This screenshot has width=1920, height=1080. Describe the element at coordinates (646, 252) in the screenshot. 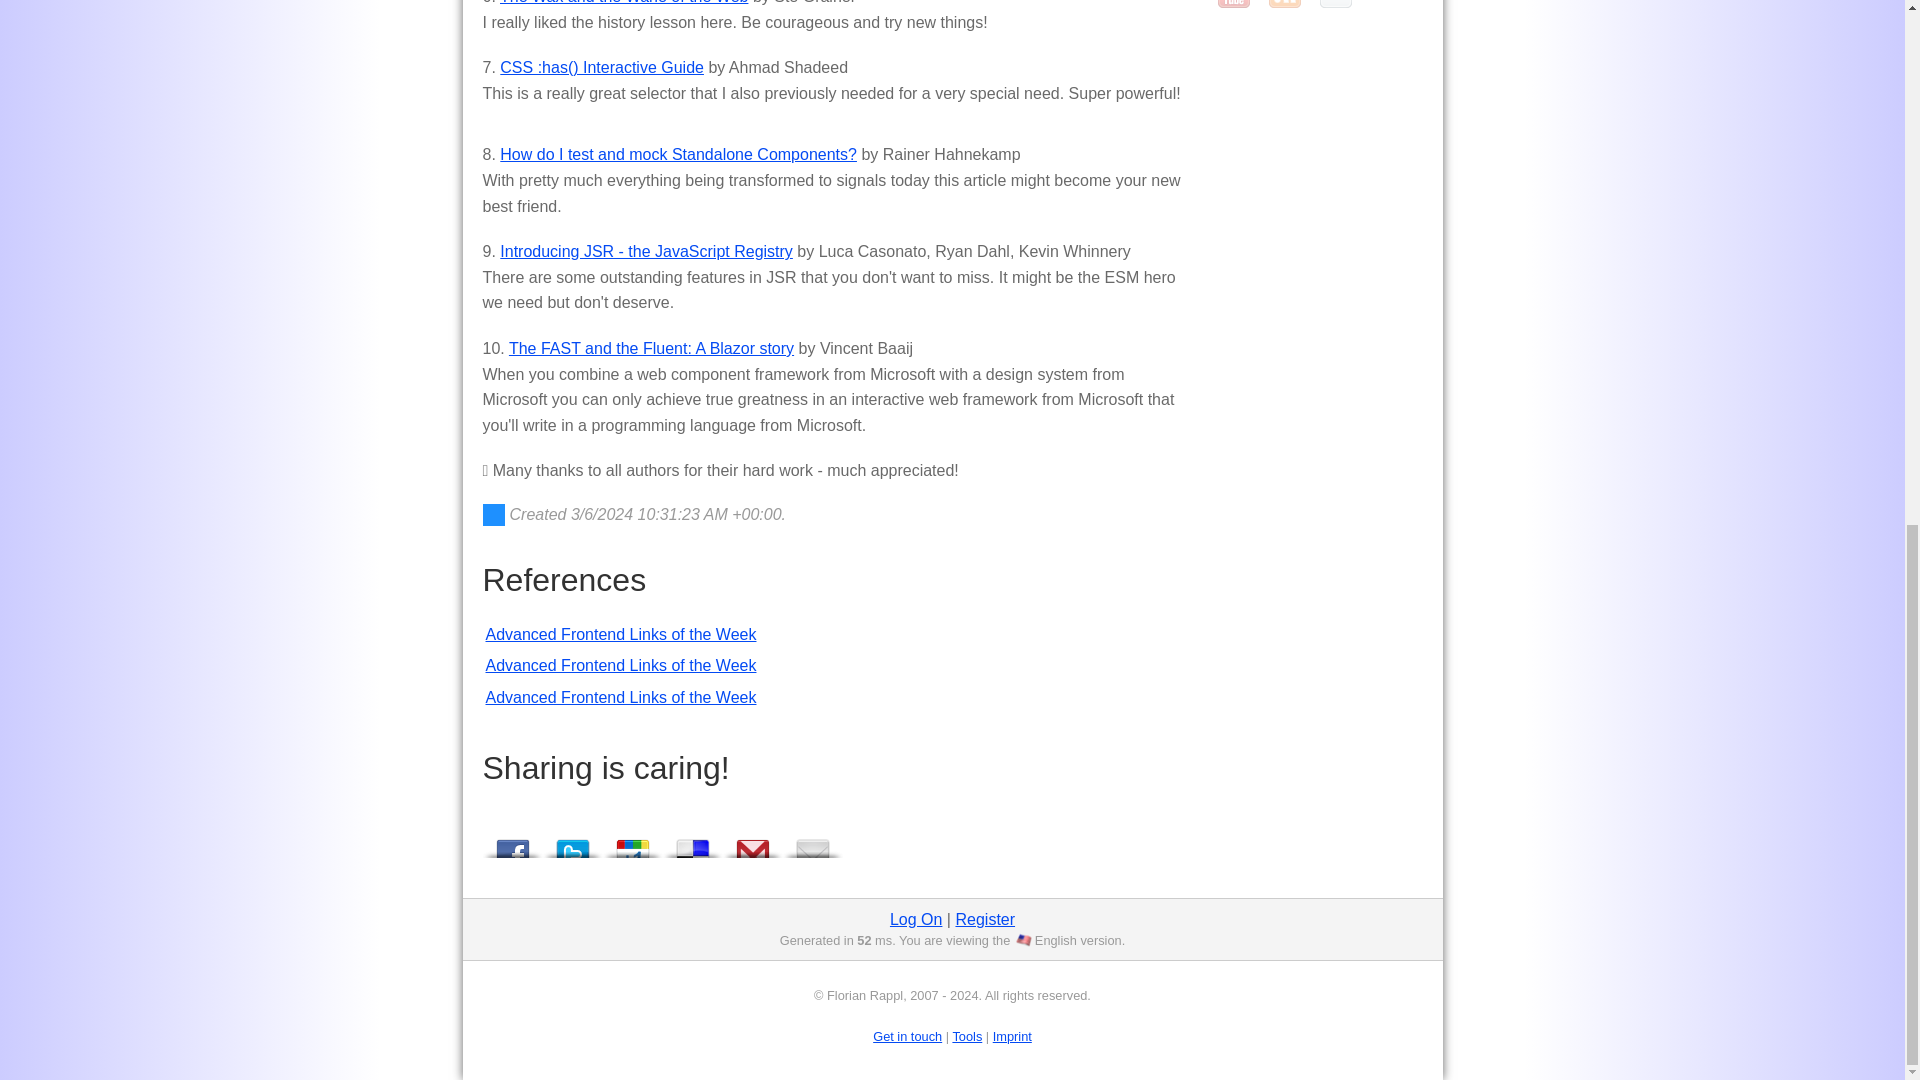

I see `Introducing JSR - the JavaScript Registry` at that location.